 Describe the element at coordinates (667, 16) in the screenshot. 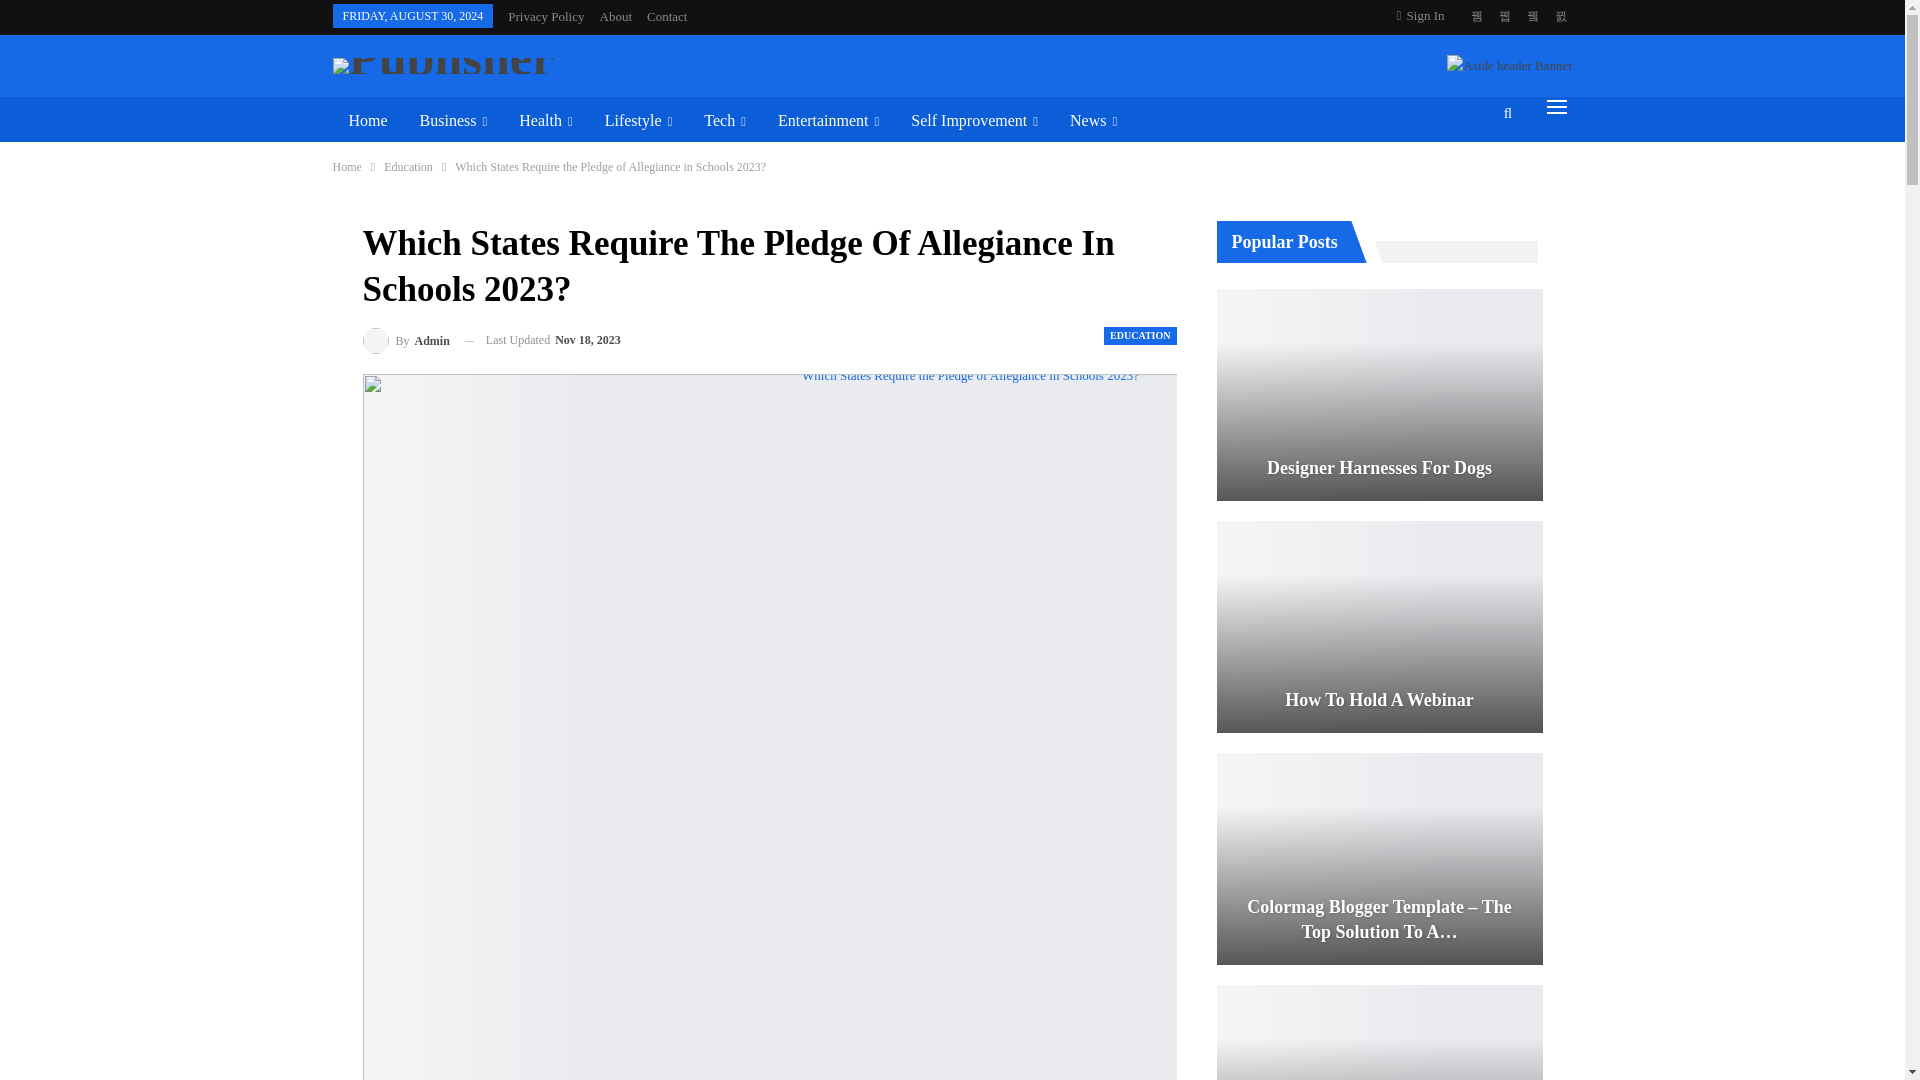

I see `Contact` at that location.